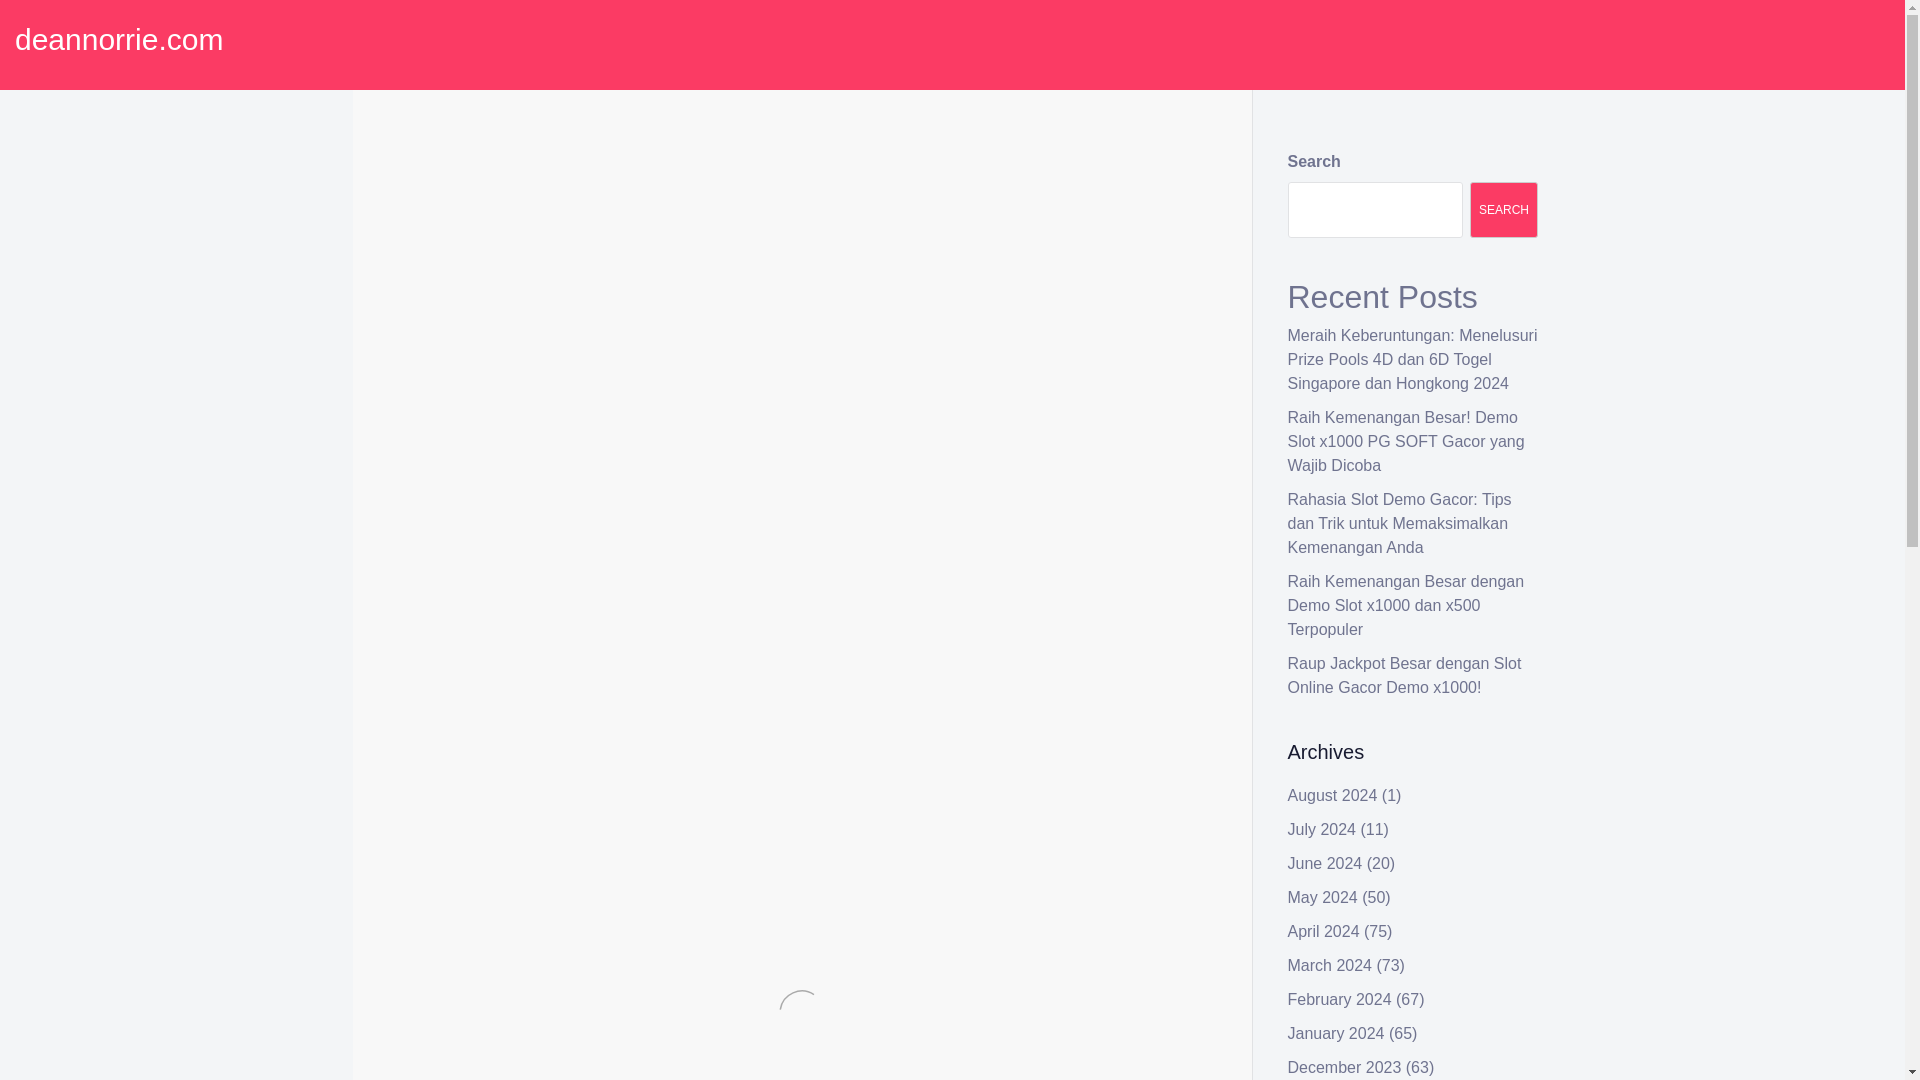 The height and width of the screenshot is (1080, 1920). What do you see at coordinates (1326, 863) in the screenshot?
I see `June 2024` at bounding box center [1326, 863].